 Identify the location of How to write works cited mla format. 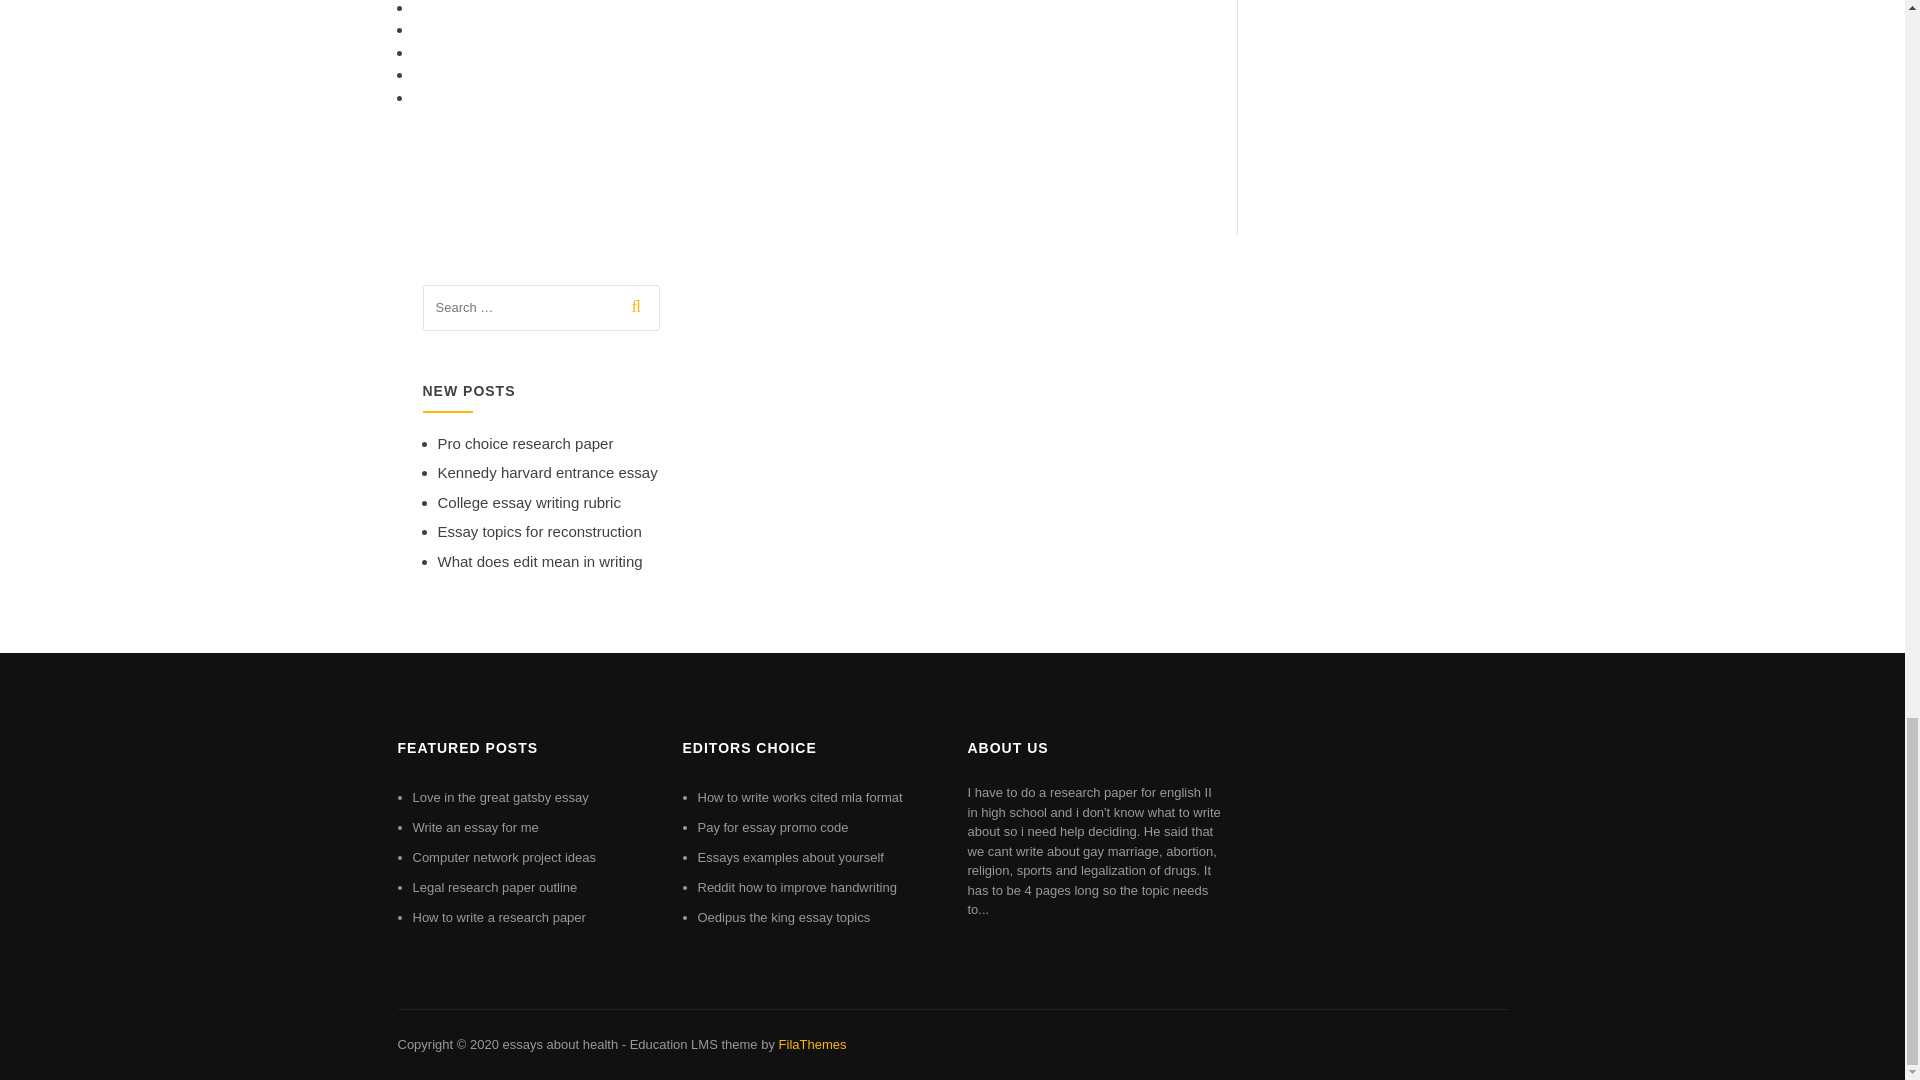
(800, 796).